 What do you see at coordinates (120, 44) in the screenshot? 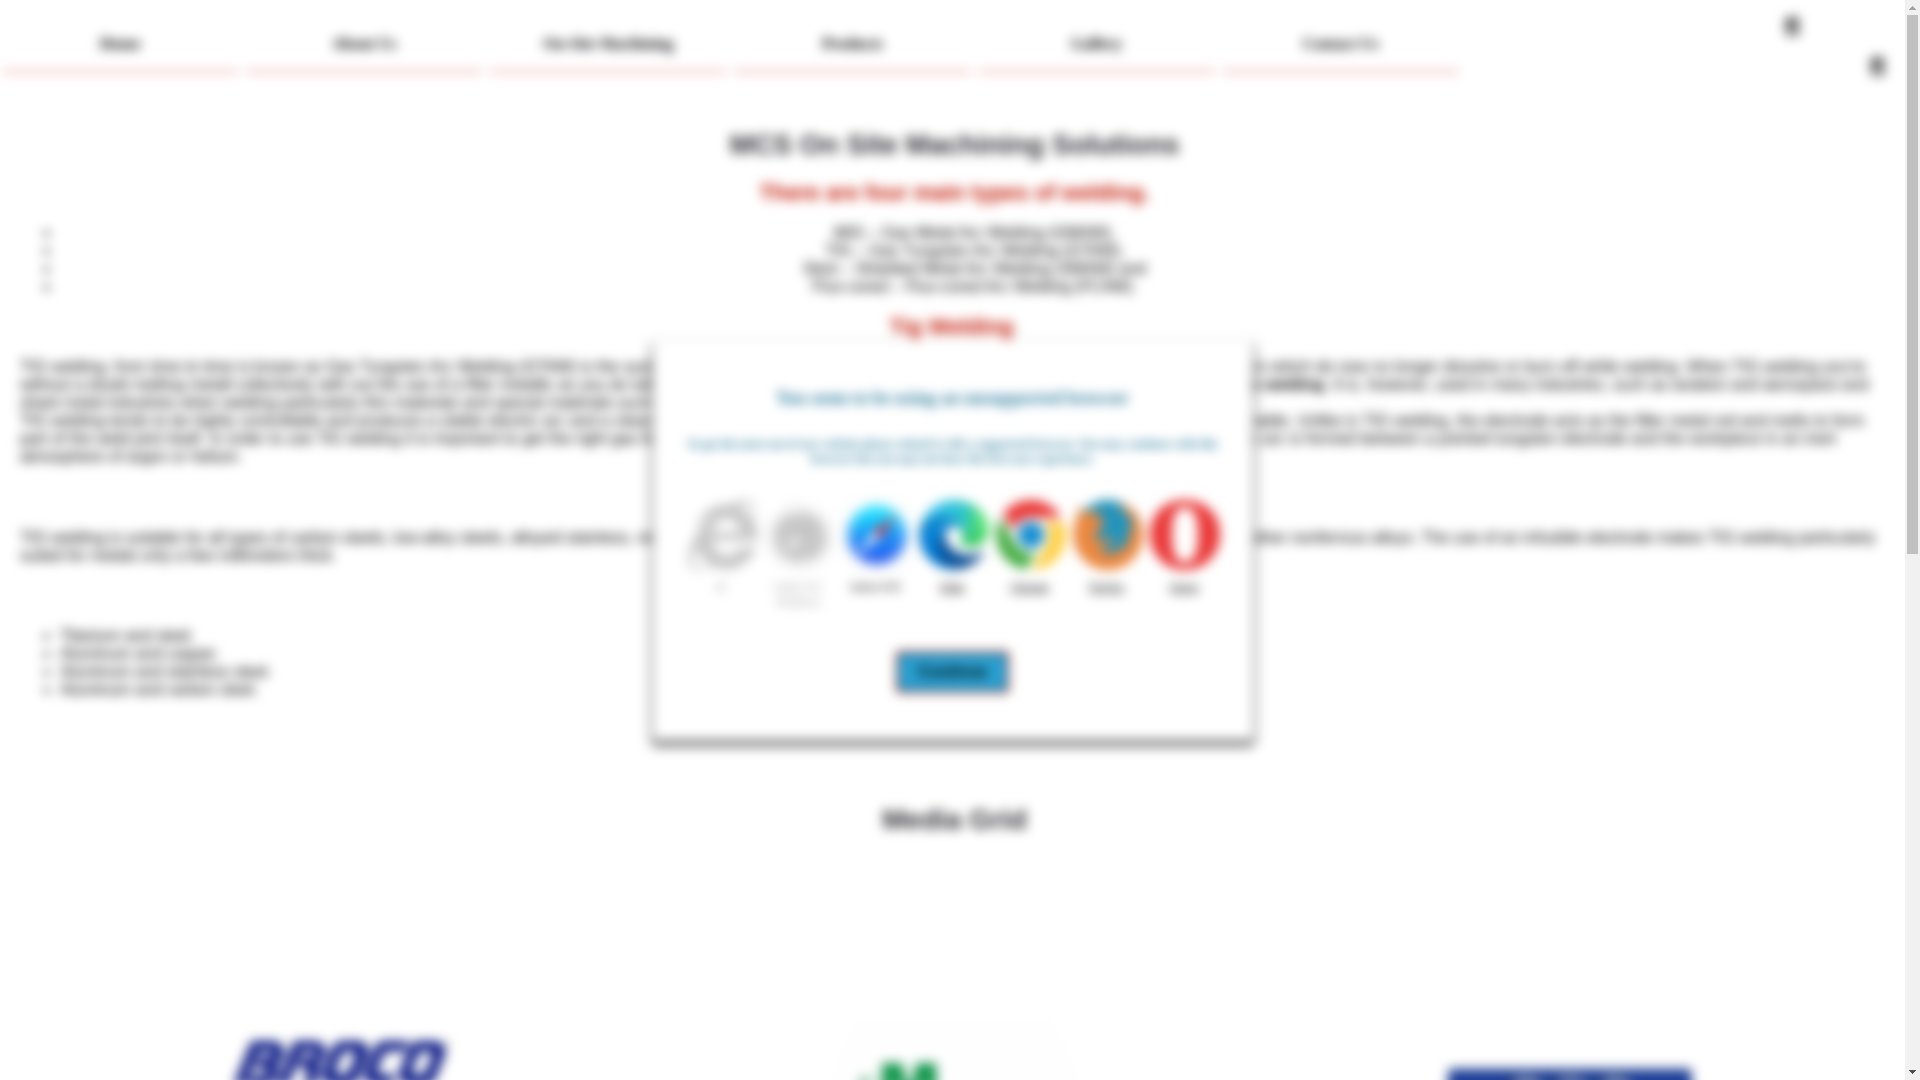
I see `Home` at bounding box center [120, 44].